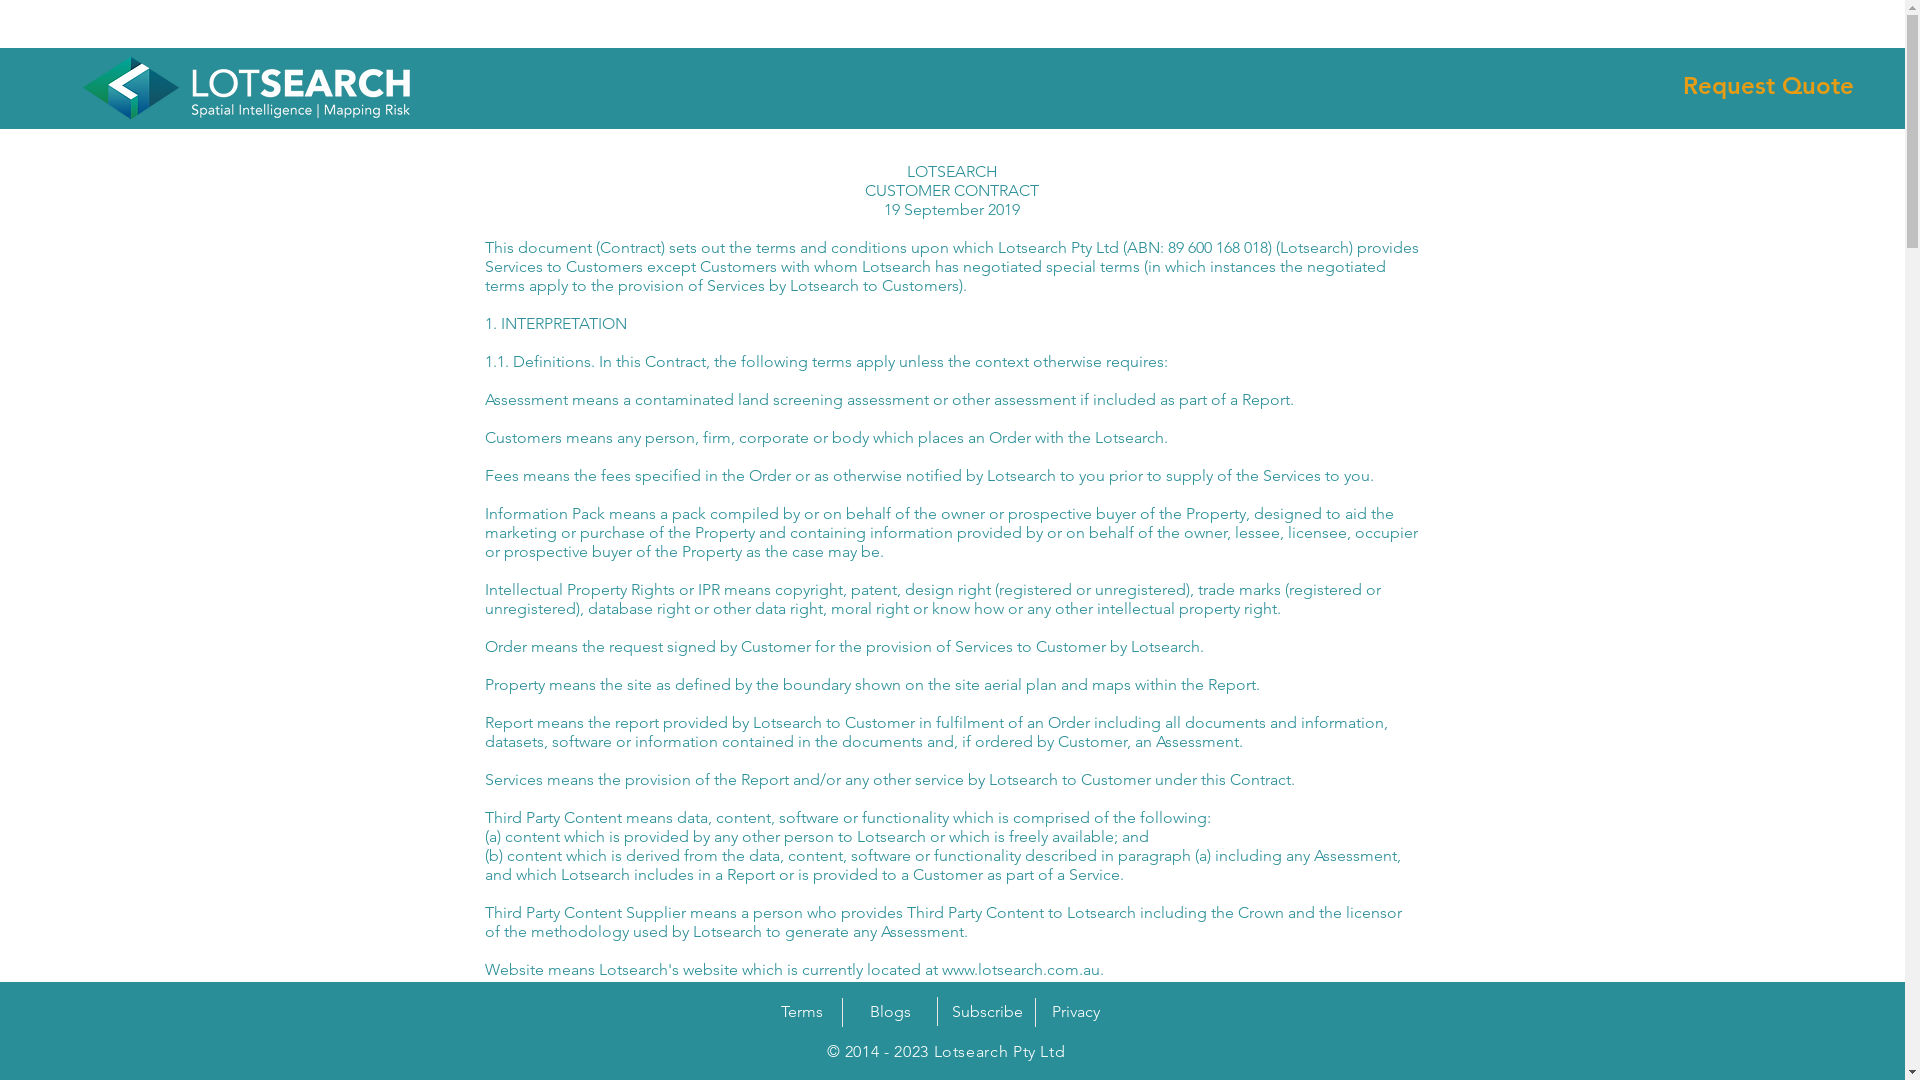  Describe the element at coordinates (890, 1012) in the screenshot. I see `Blogs` at that location.